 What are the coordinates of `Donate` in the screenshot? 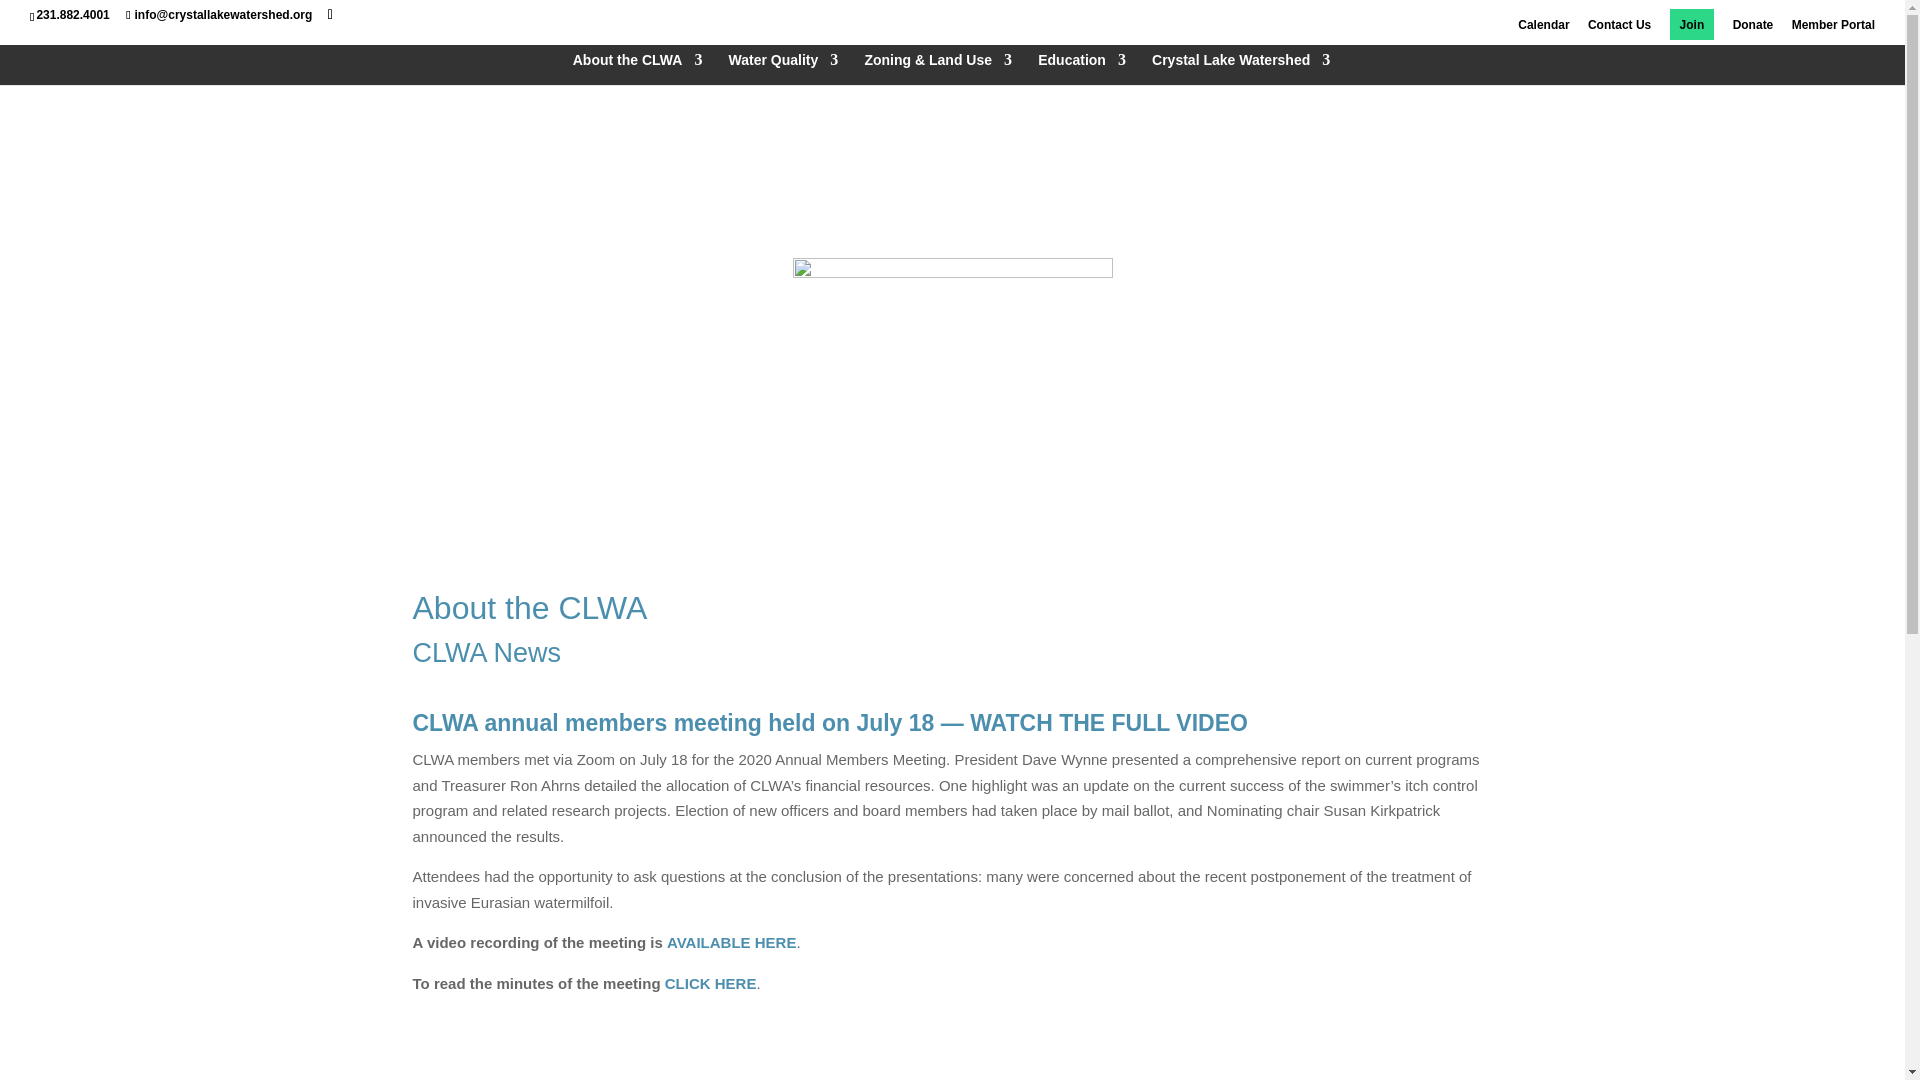 It's located at (1754, 29).